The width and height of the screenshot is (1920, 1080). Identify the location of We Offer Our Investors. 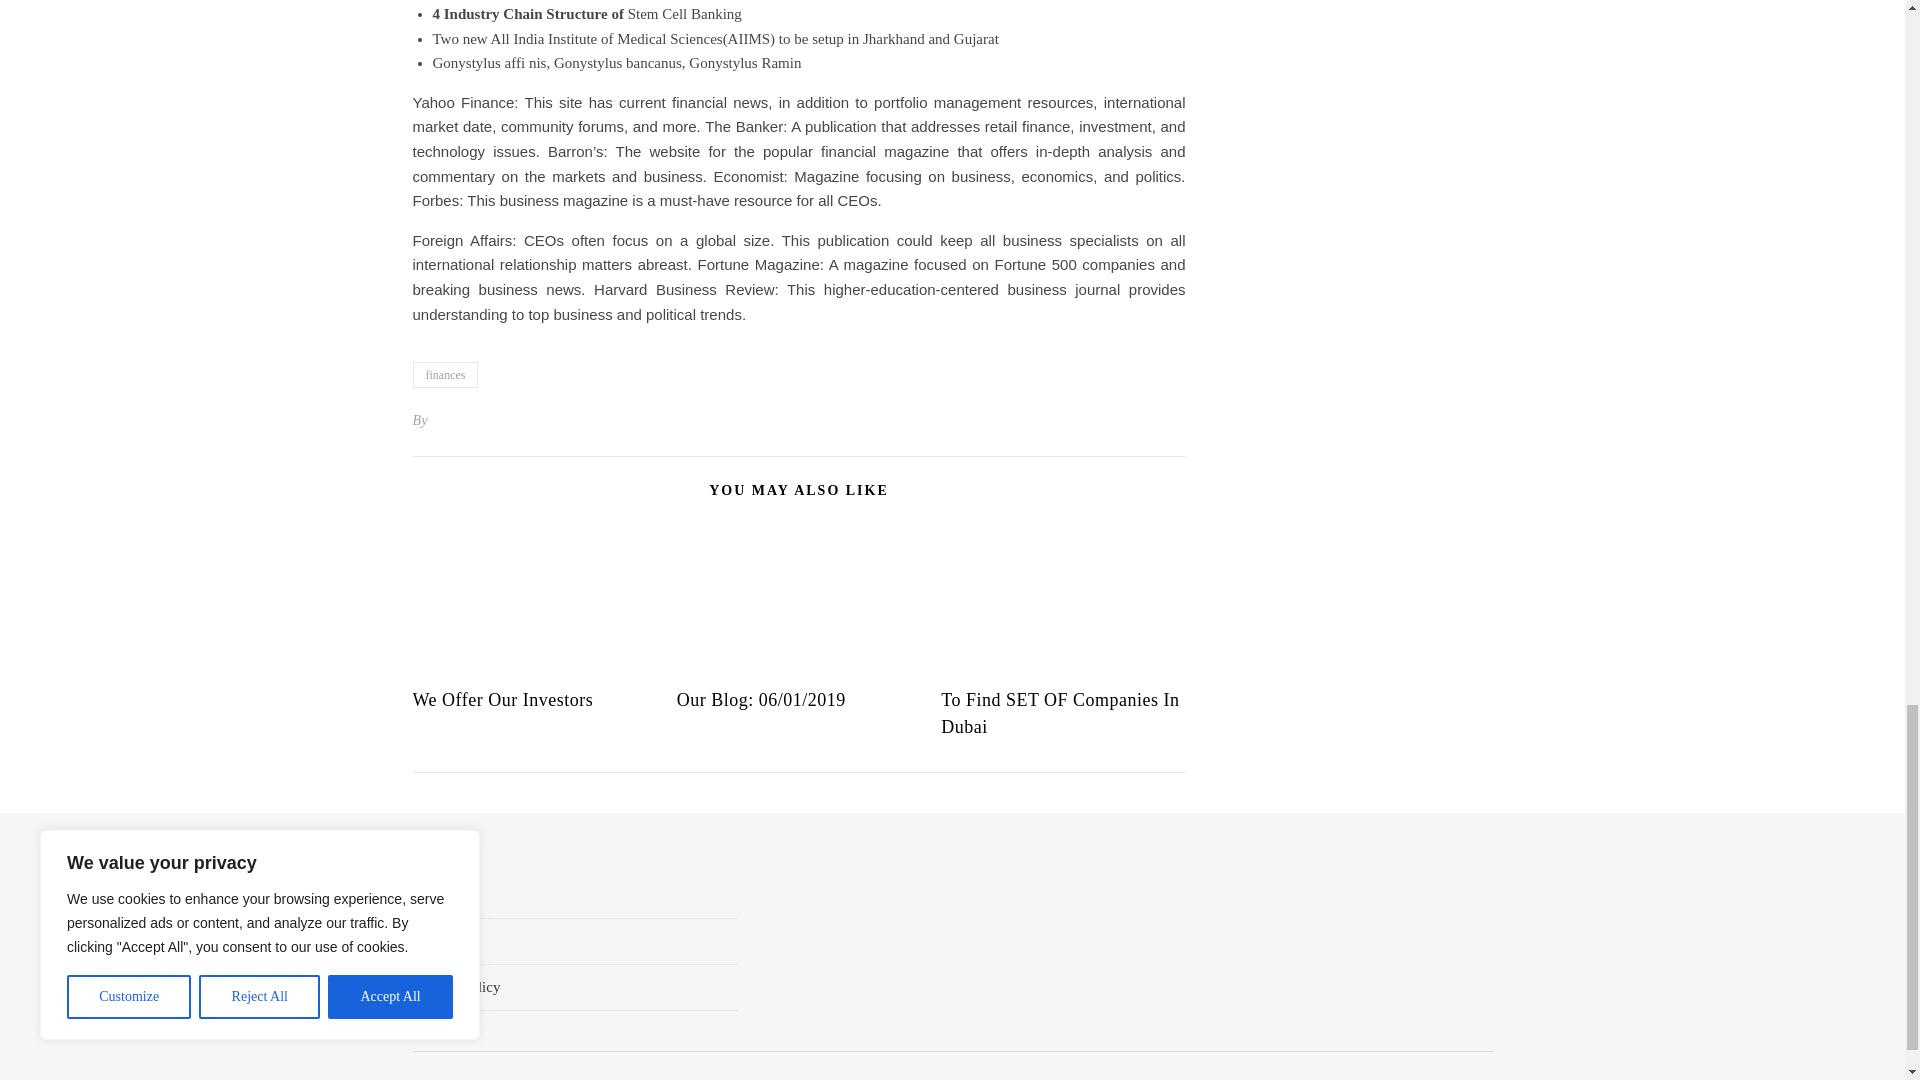
(502, 700).